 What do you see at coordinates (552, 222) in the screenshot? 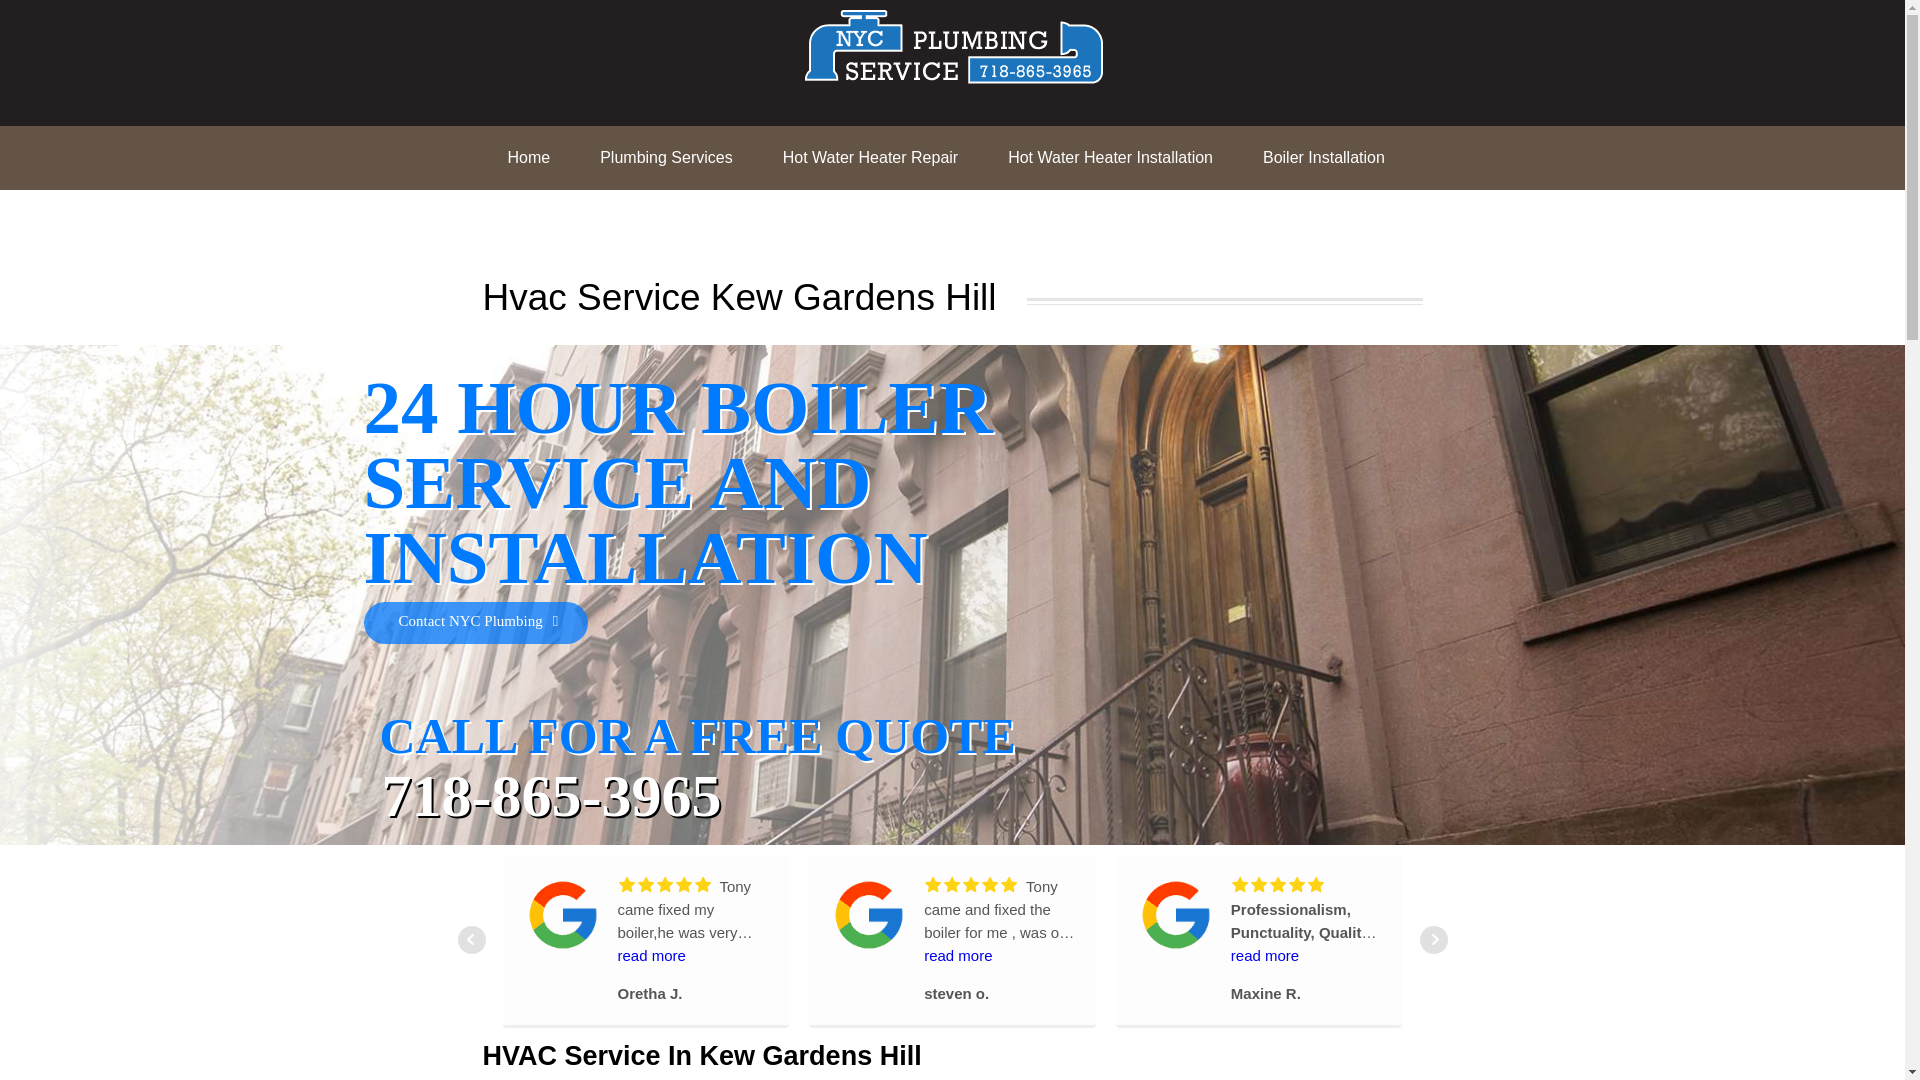
I see `Boiler Repair` at bounding box center [552, 222].